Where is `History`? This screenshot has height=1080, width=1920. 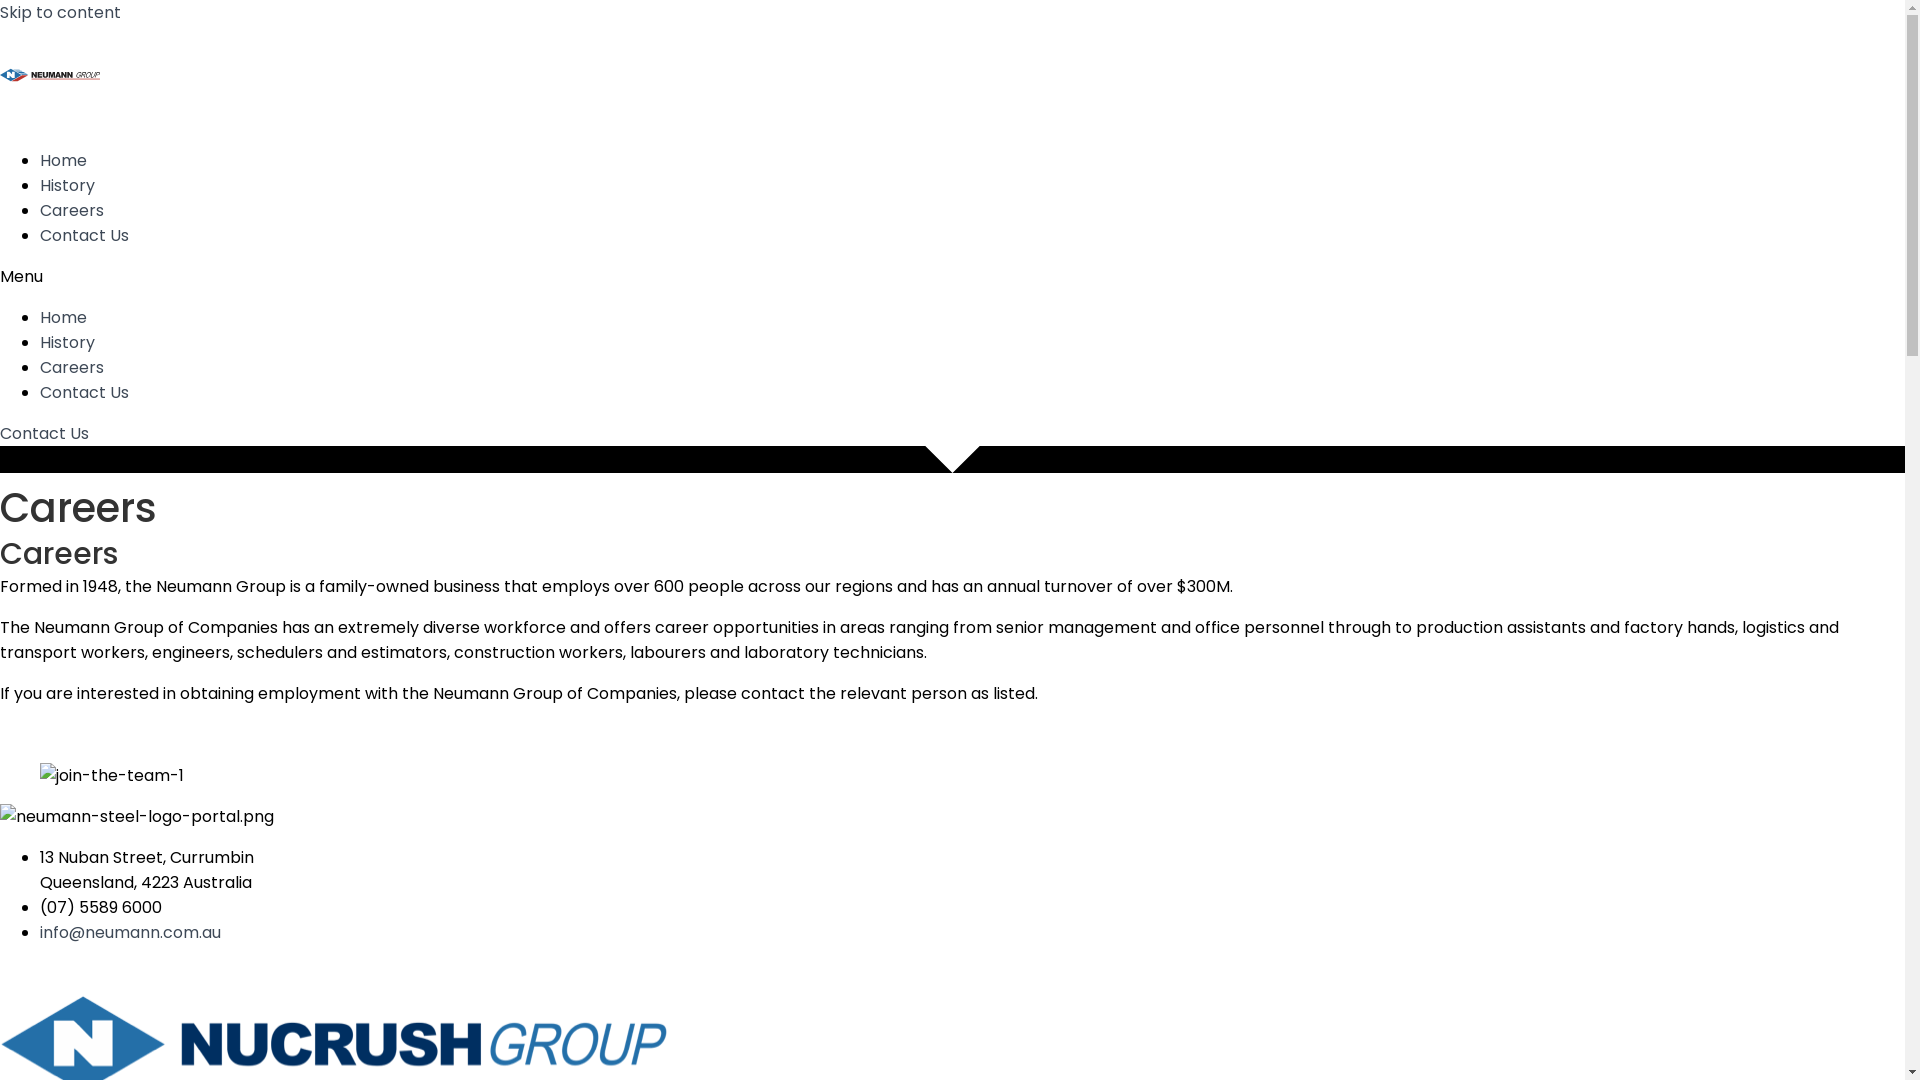
History is located at coordinates (68, 186).